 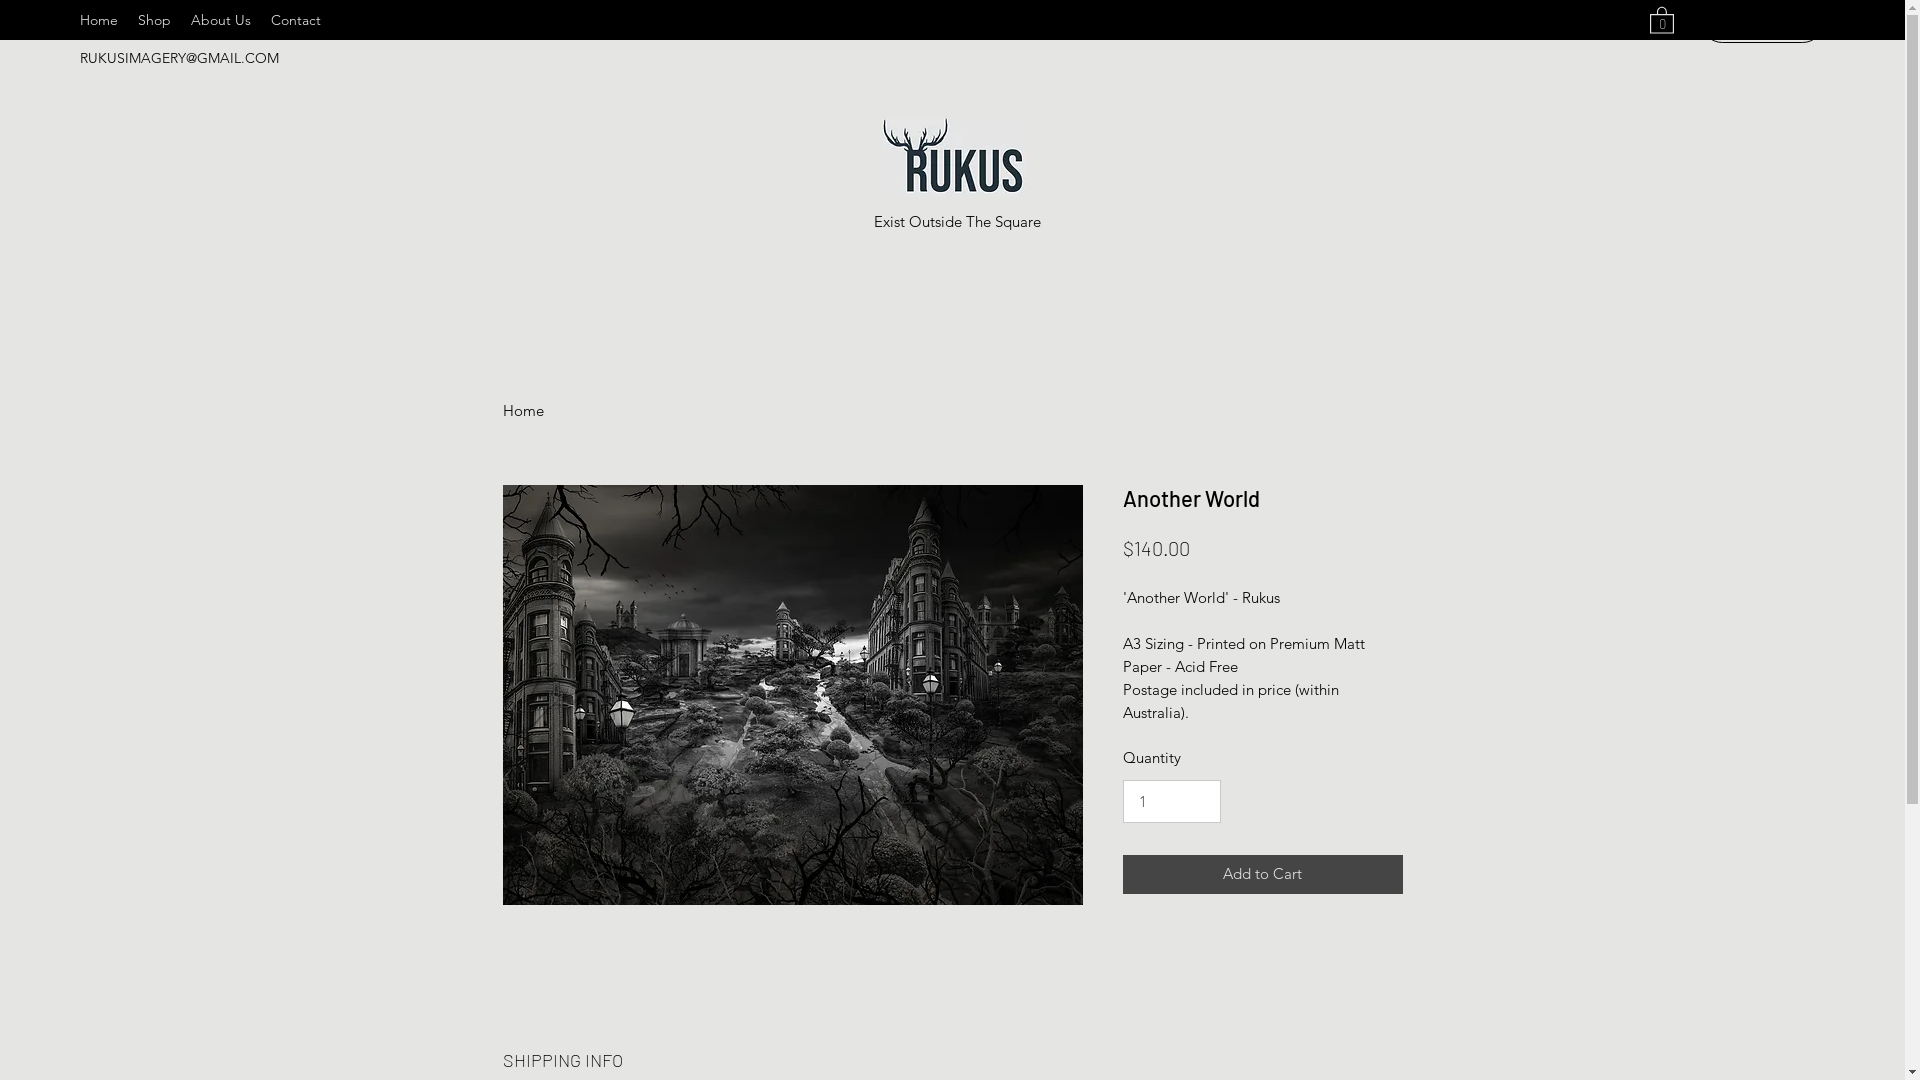 I want to click on Shop, so click(x=154, y=20).